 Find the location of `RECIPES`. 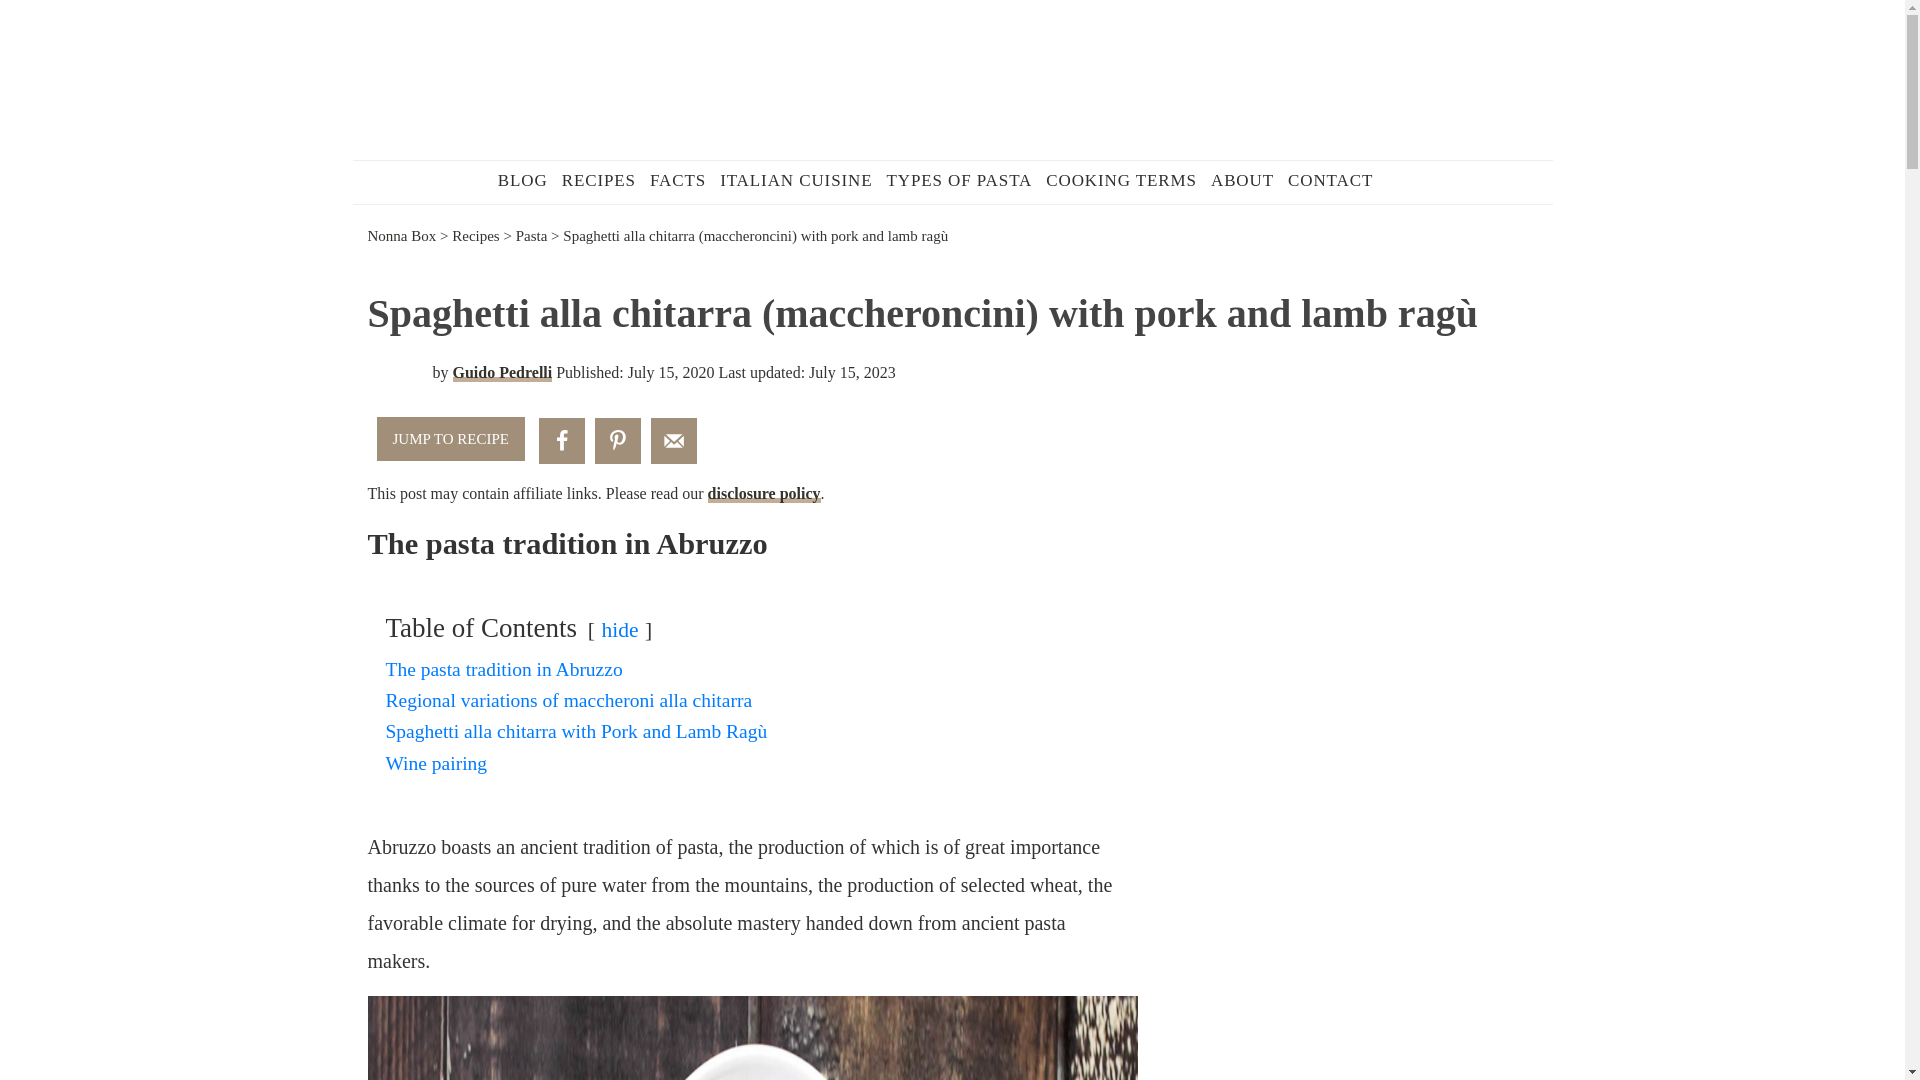

RECIPES is located at coordinates (598, 180).